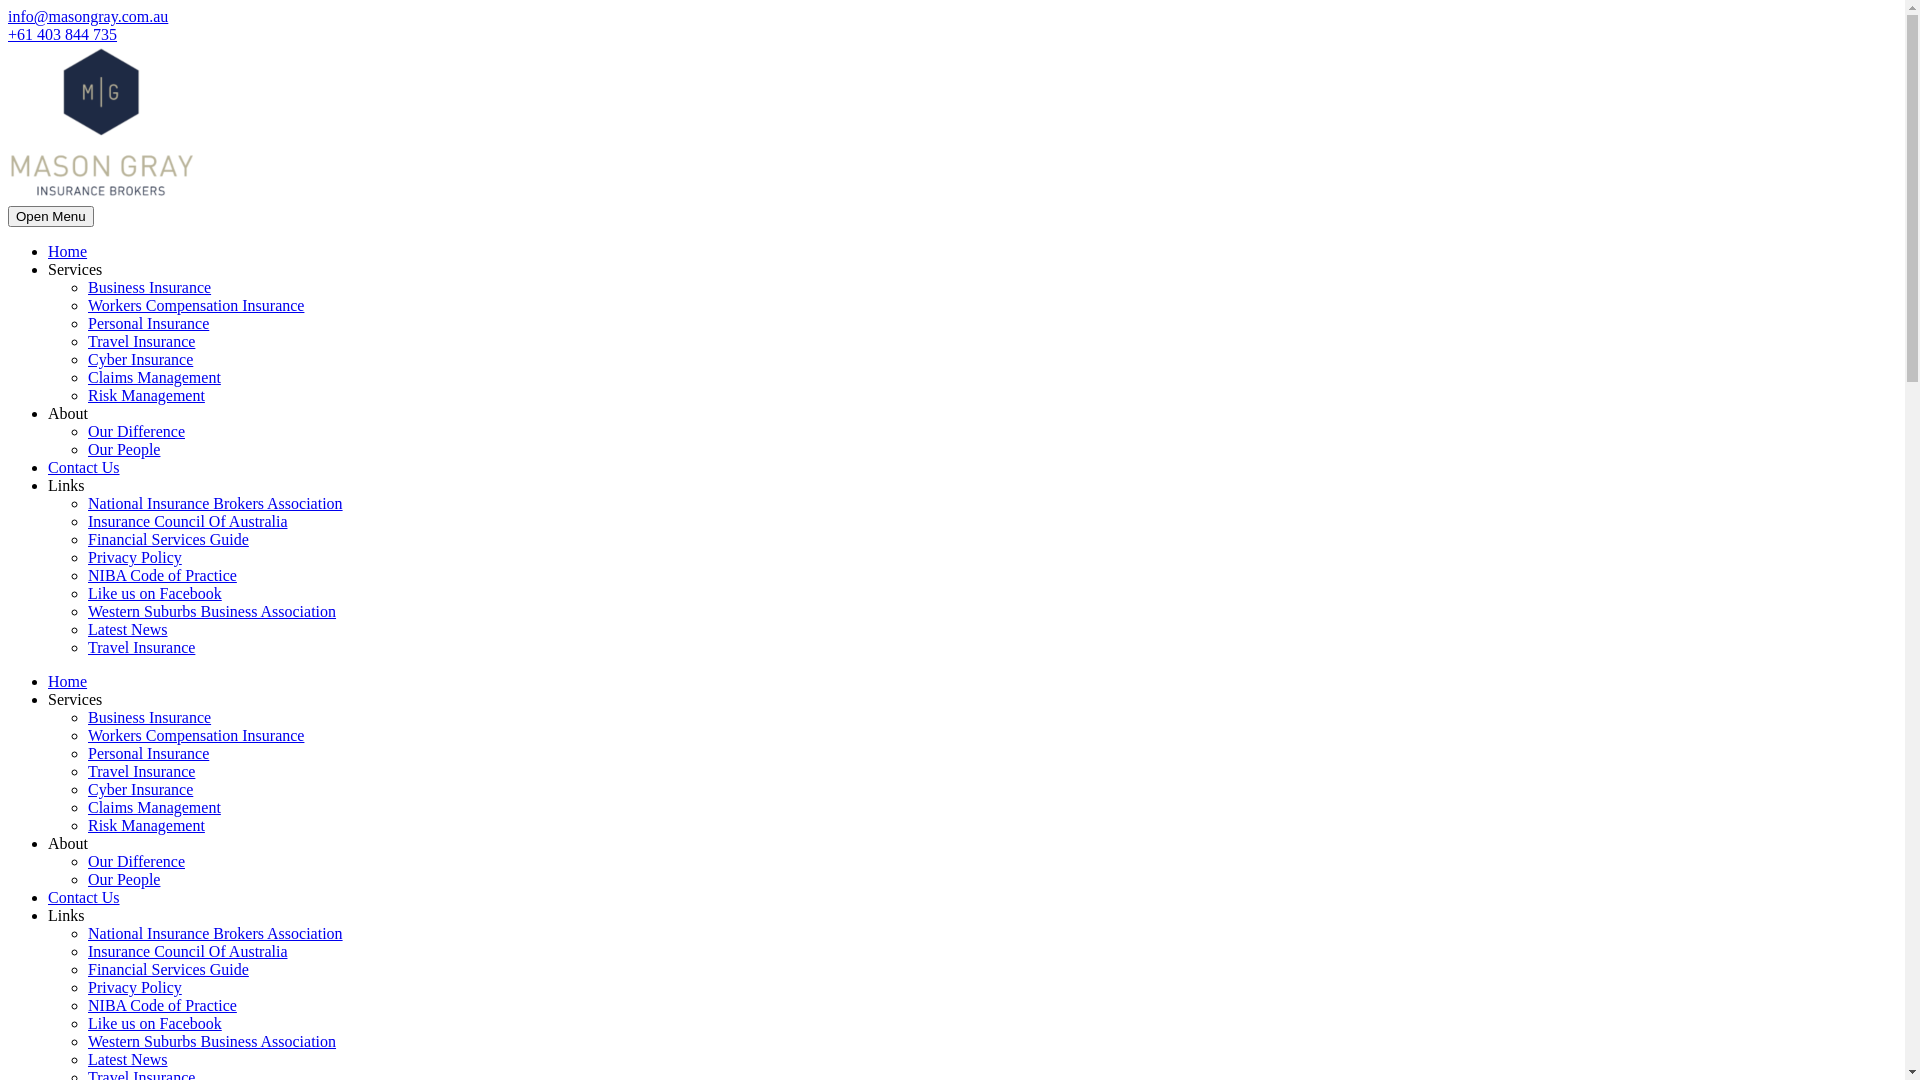 Image resolution: width=1920 pixels, height=1080 pixels. I want to click on Insurance Council Of Australia, so click(188, 952).